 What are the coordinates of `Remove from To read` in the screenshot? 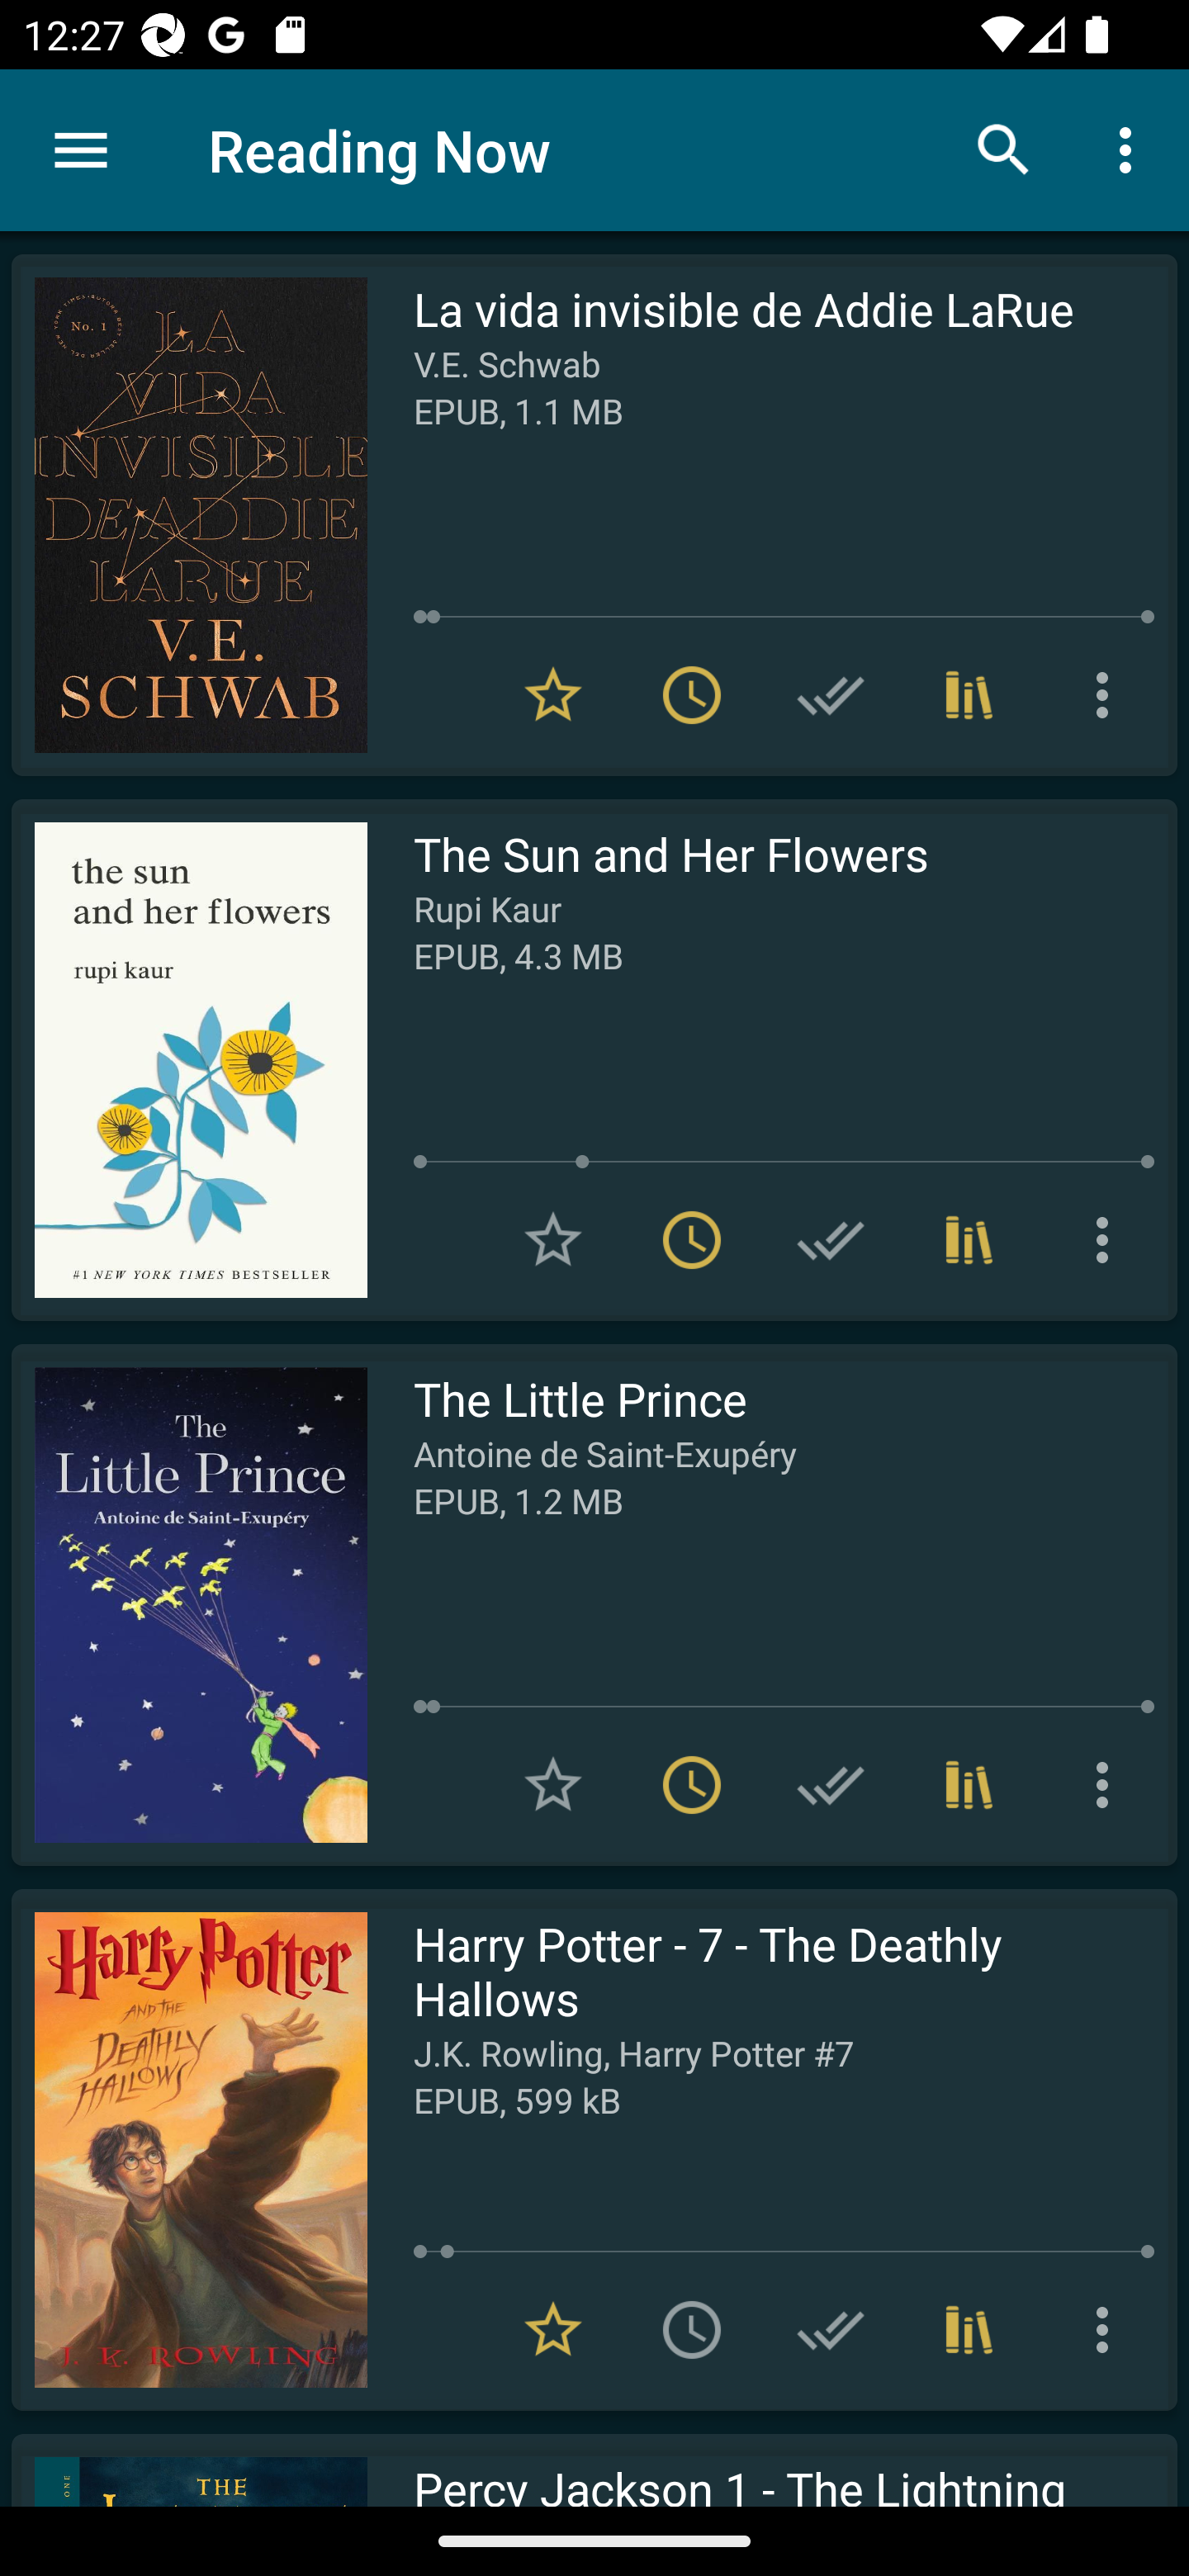 It's located at (692, 1238).